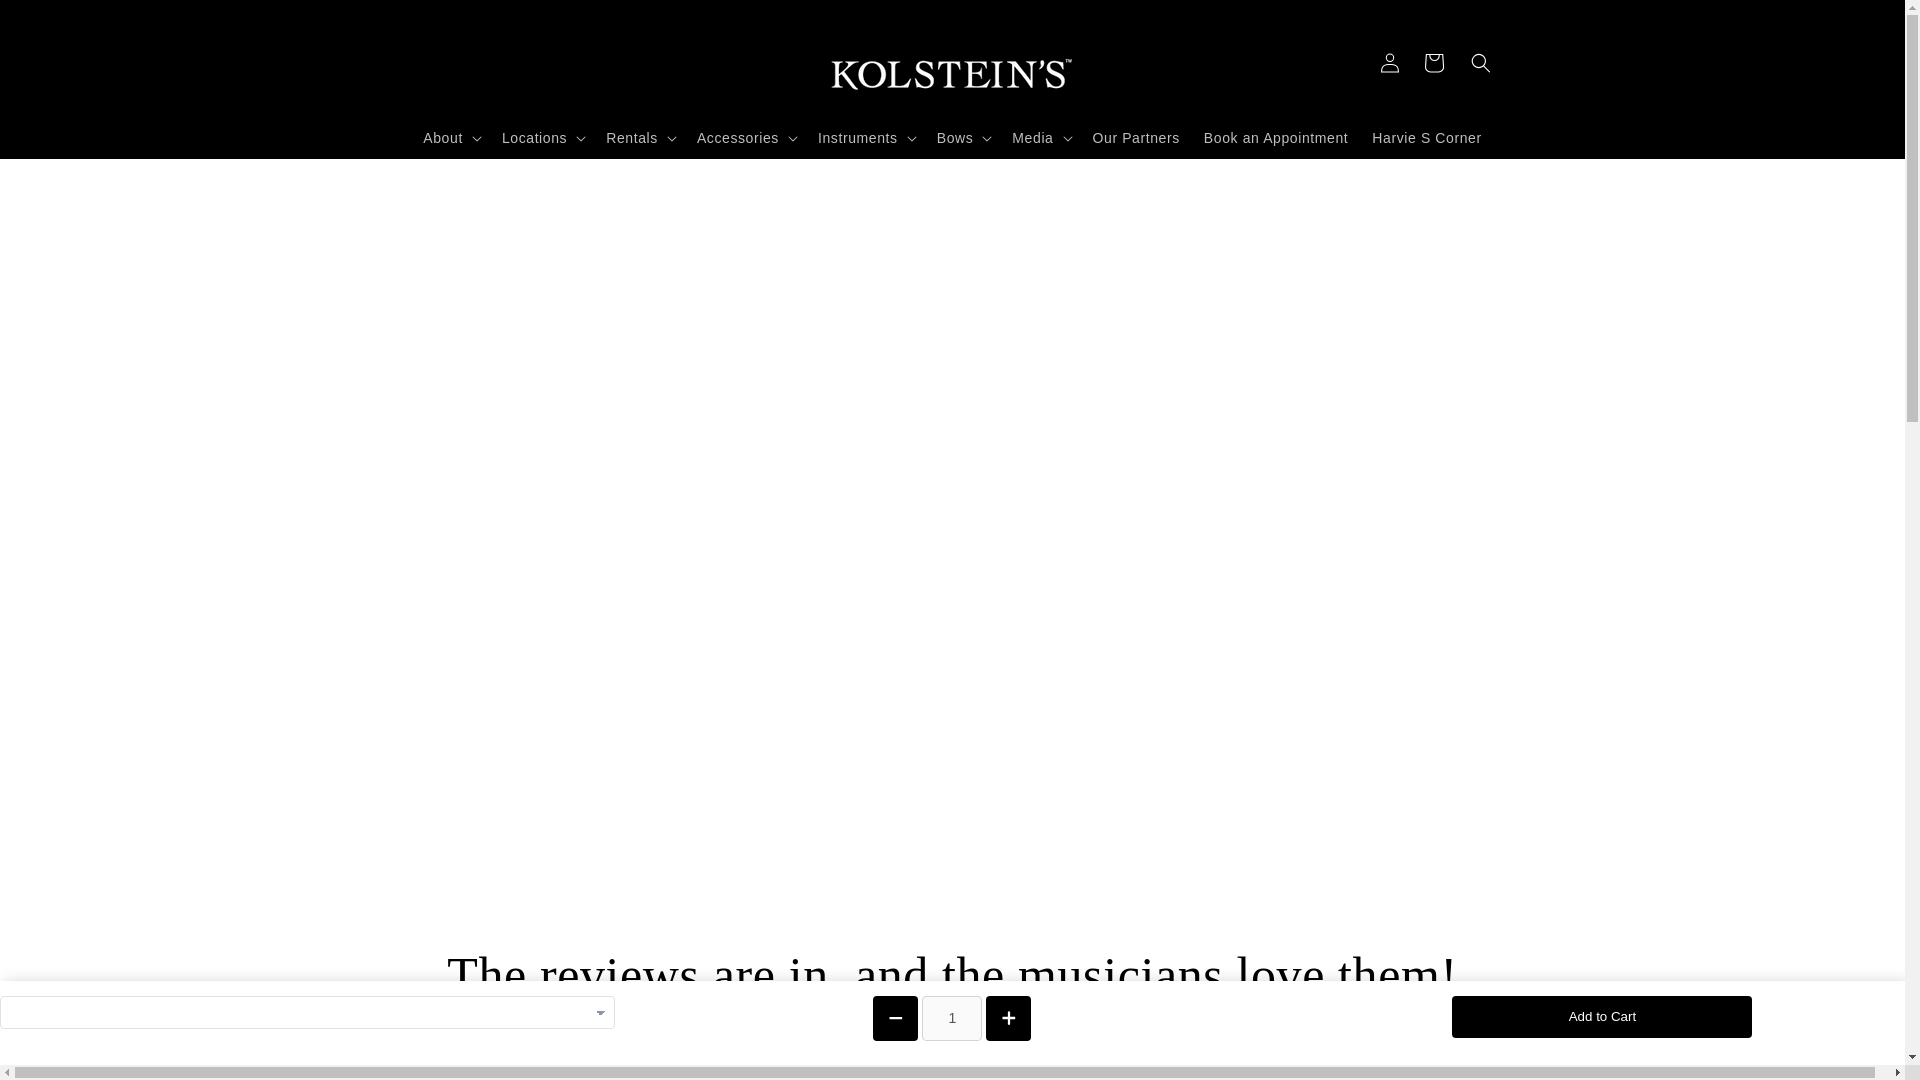 Image resolution: width=1920 pixels, height=1080 pixels. Describe the element at coordinates (1244, 674) in the screenshot. I see `yt-video` at that location.